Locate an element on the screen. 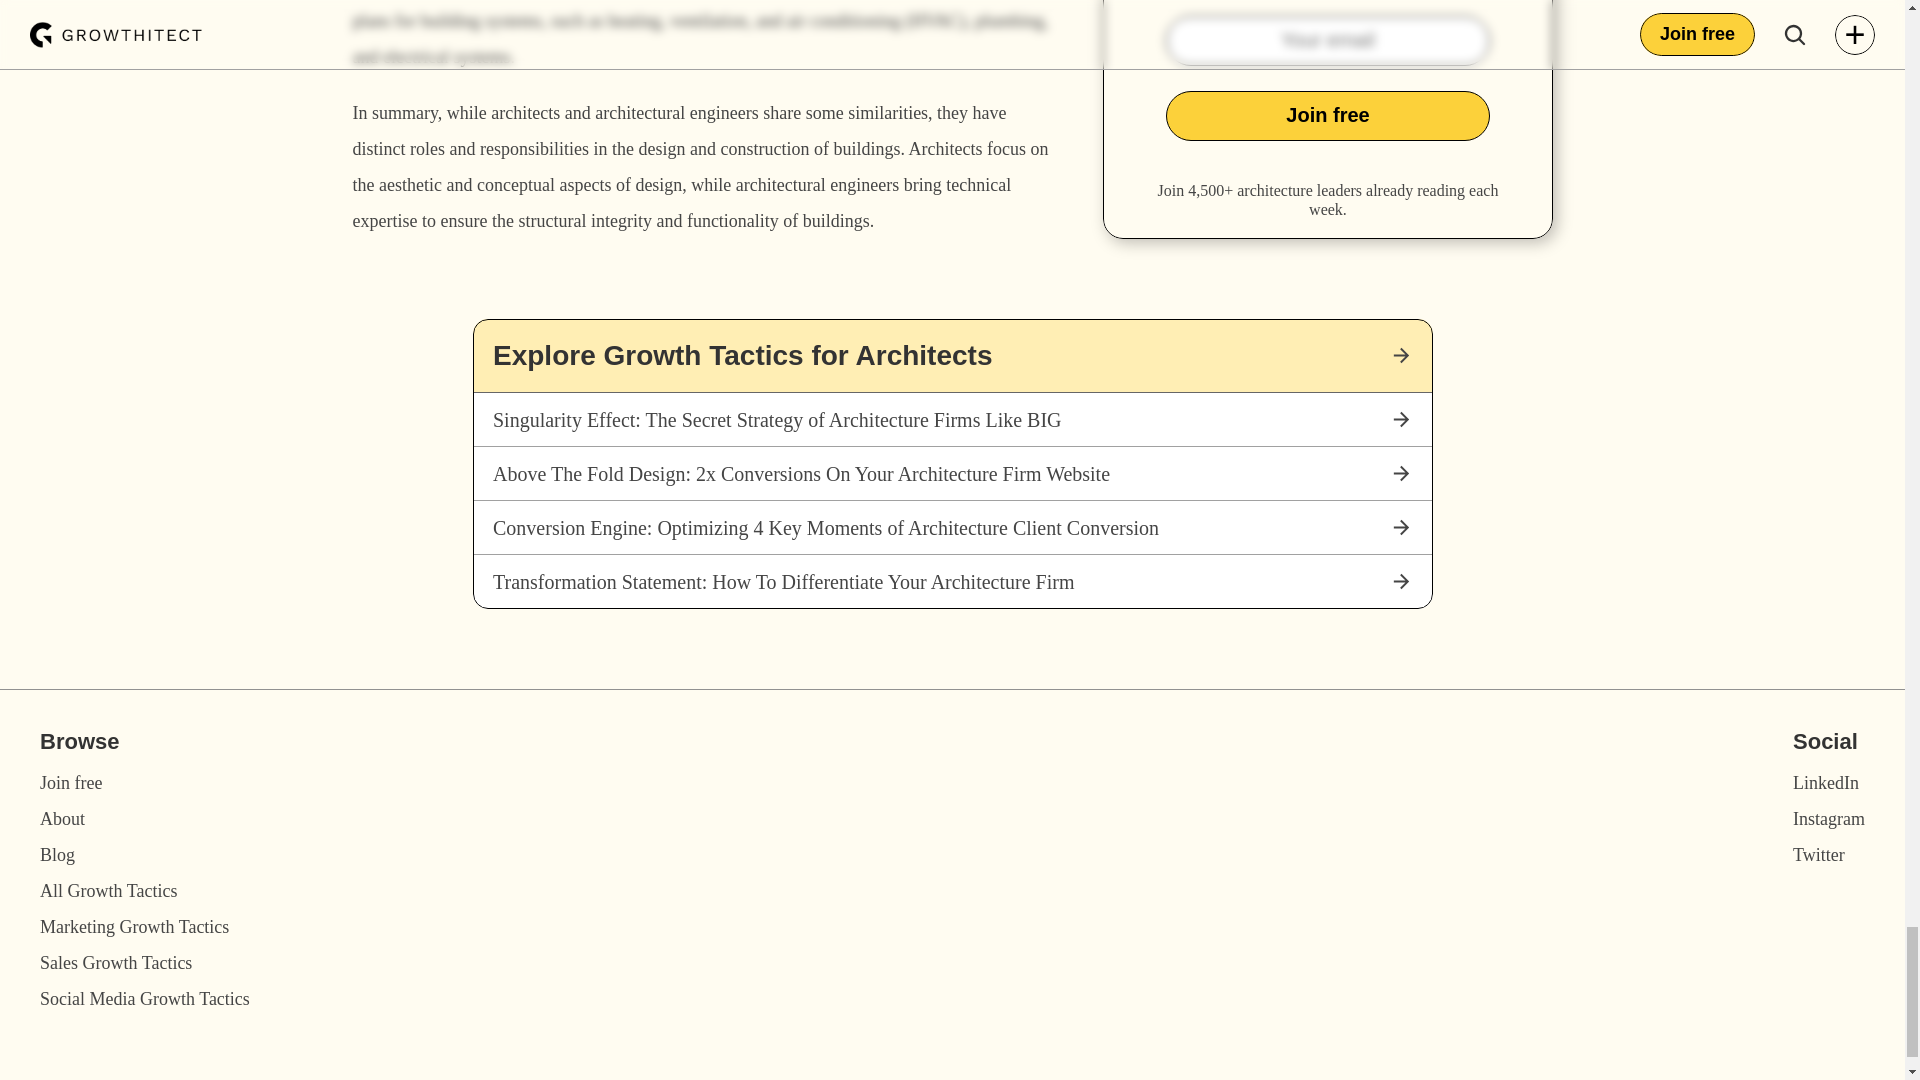 The height and width of the screenshot is (1080, 1920). Join free is located at coordinates (70, 782).